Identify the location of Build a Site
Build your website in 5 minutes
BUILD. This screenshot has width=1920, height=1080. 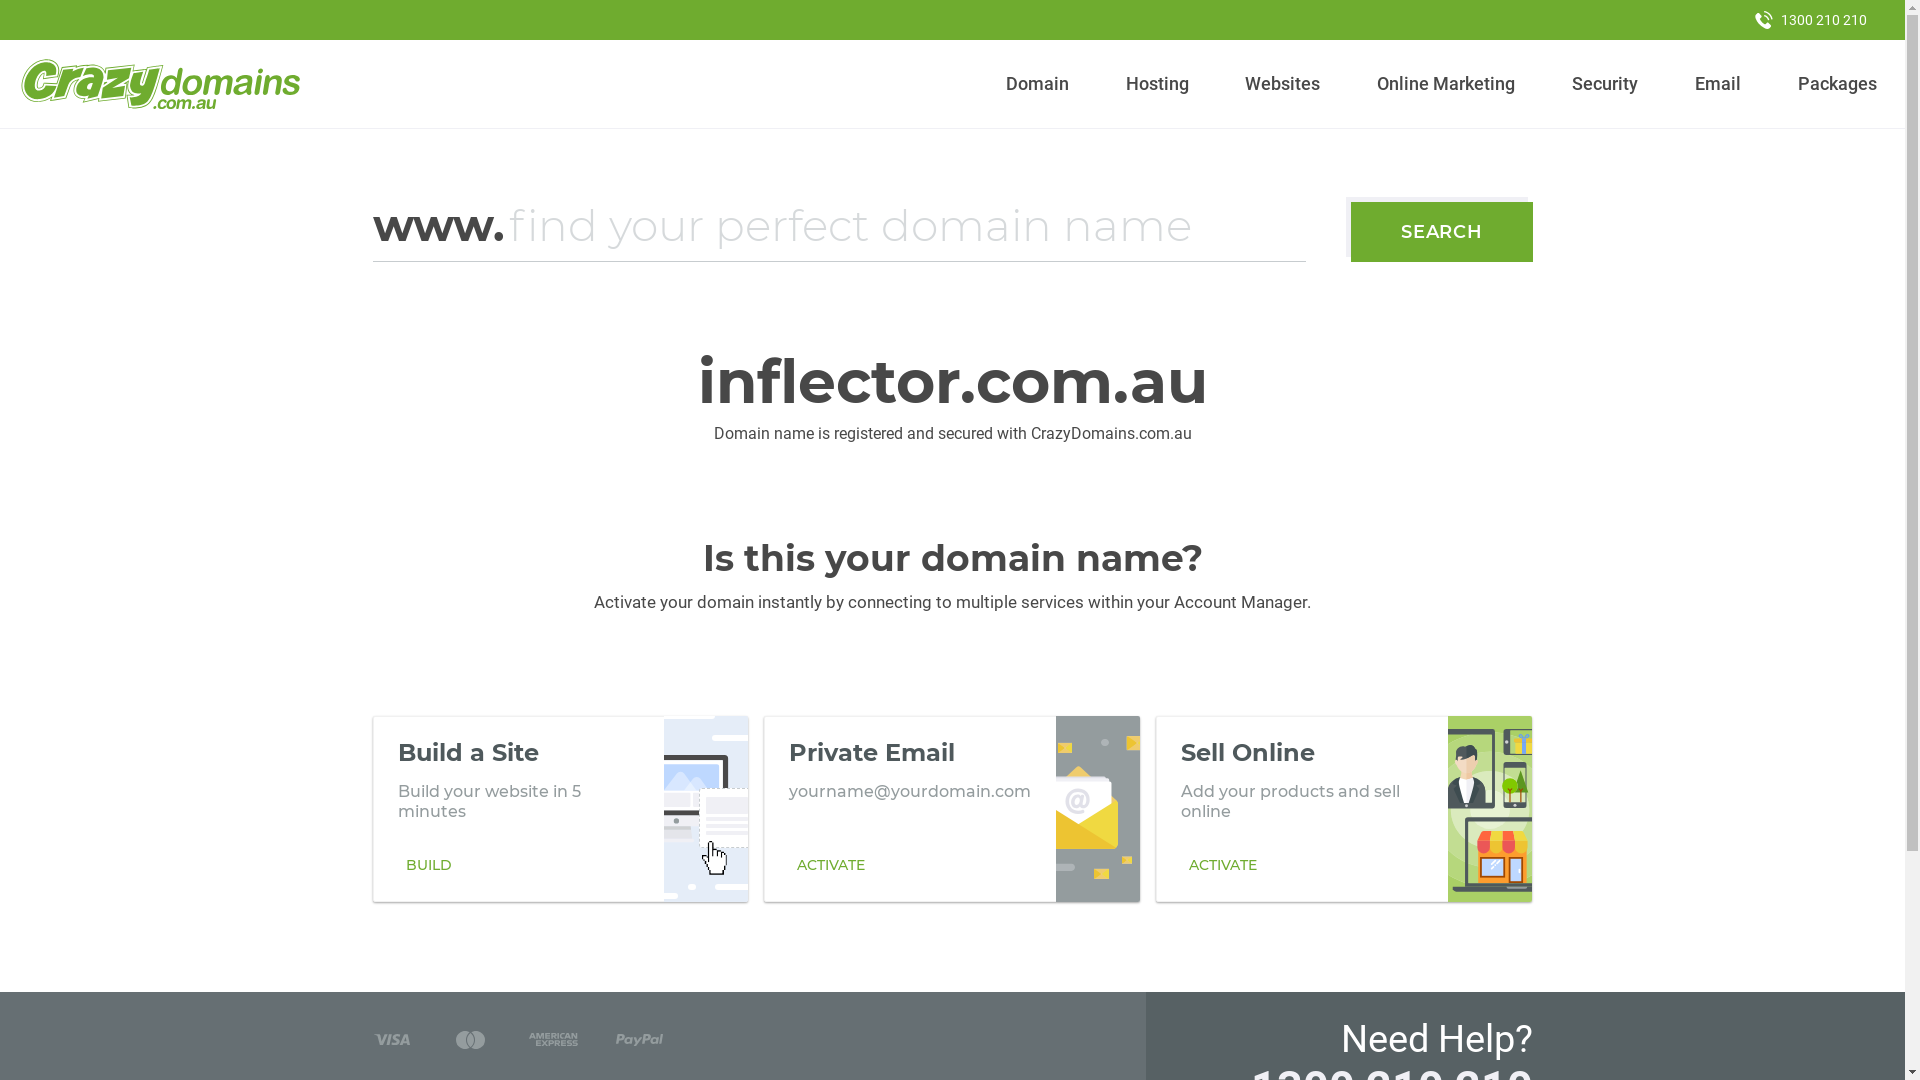
(560, 809).